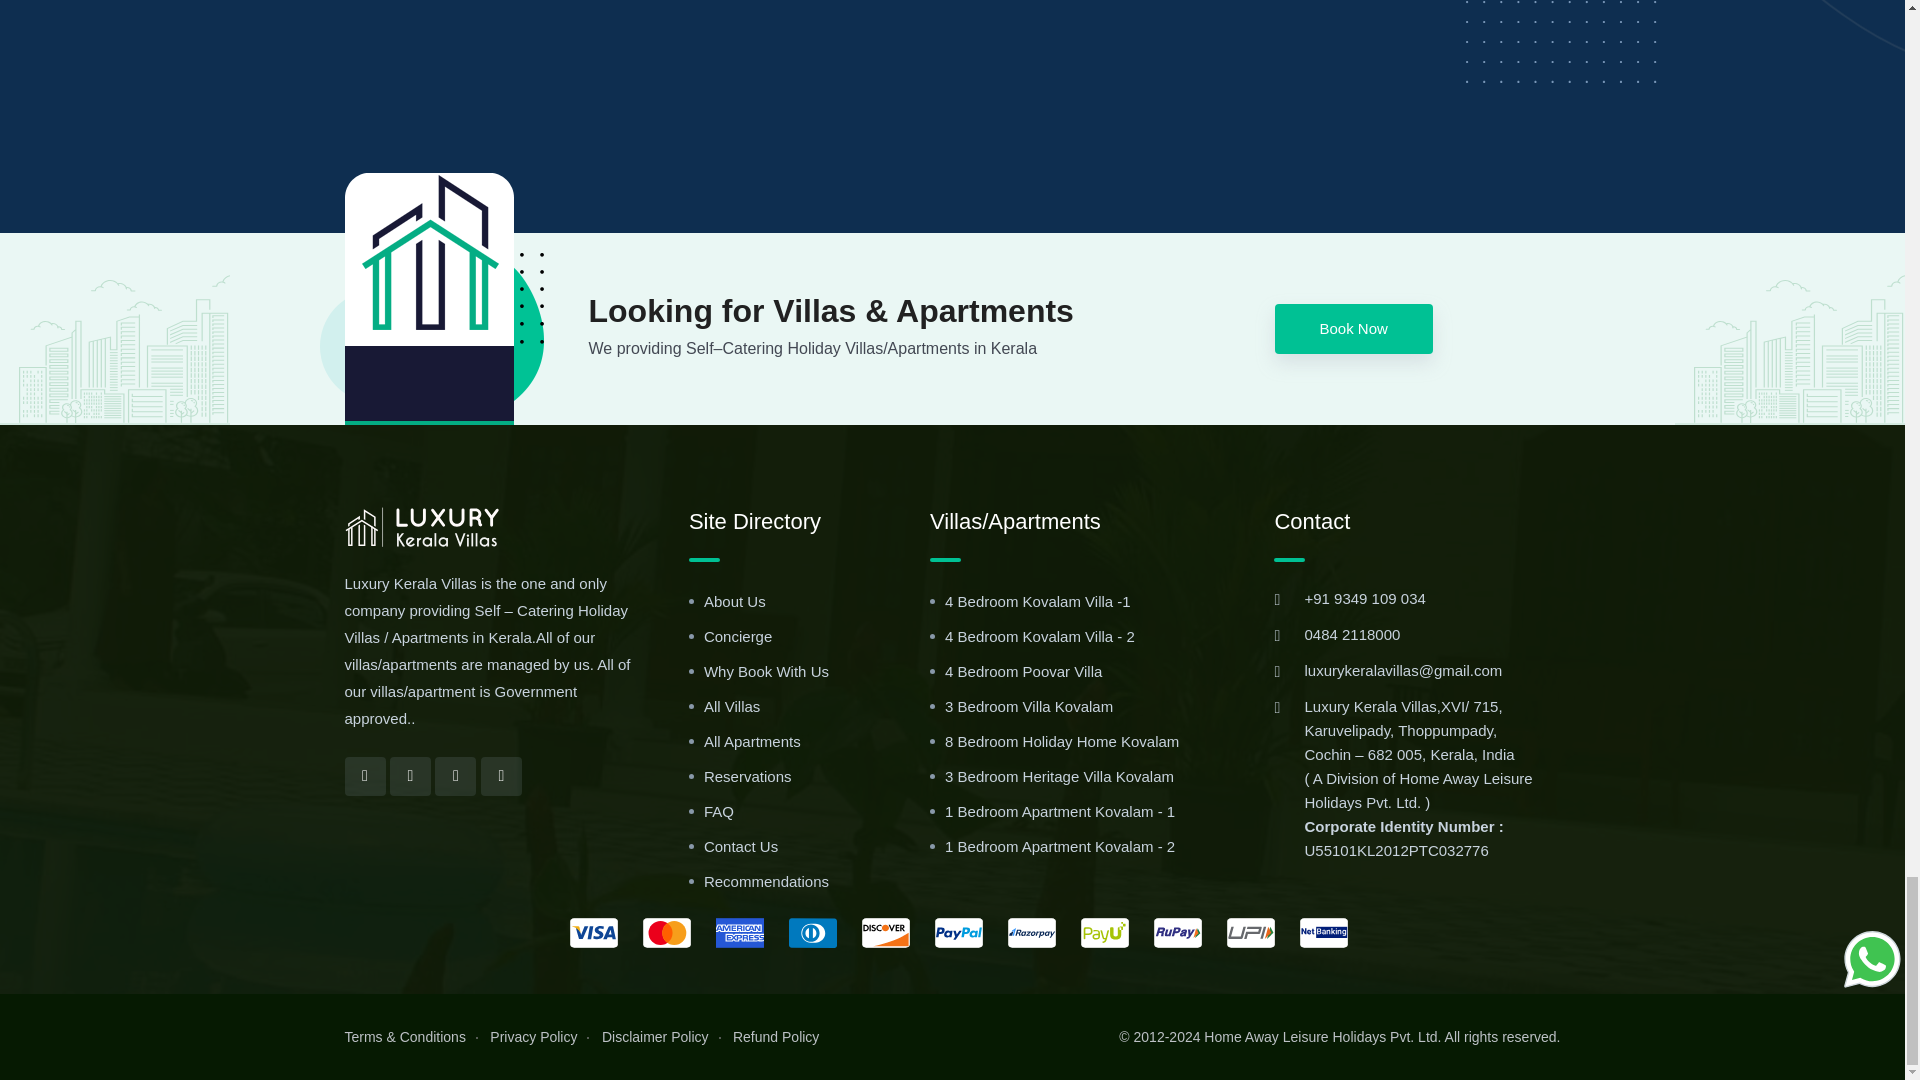 The image size is (1920, 1080). What do you see at coordinates (959, 933) in the screenshot?
I see `PayPal` at bounding box center [959, 933].